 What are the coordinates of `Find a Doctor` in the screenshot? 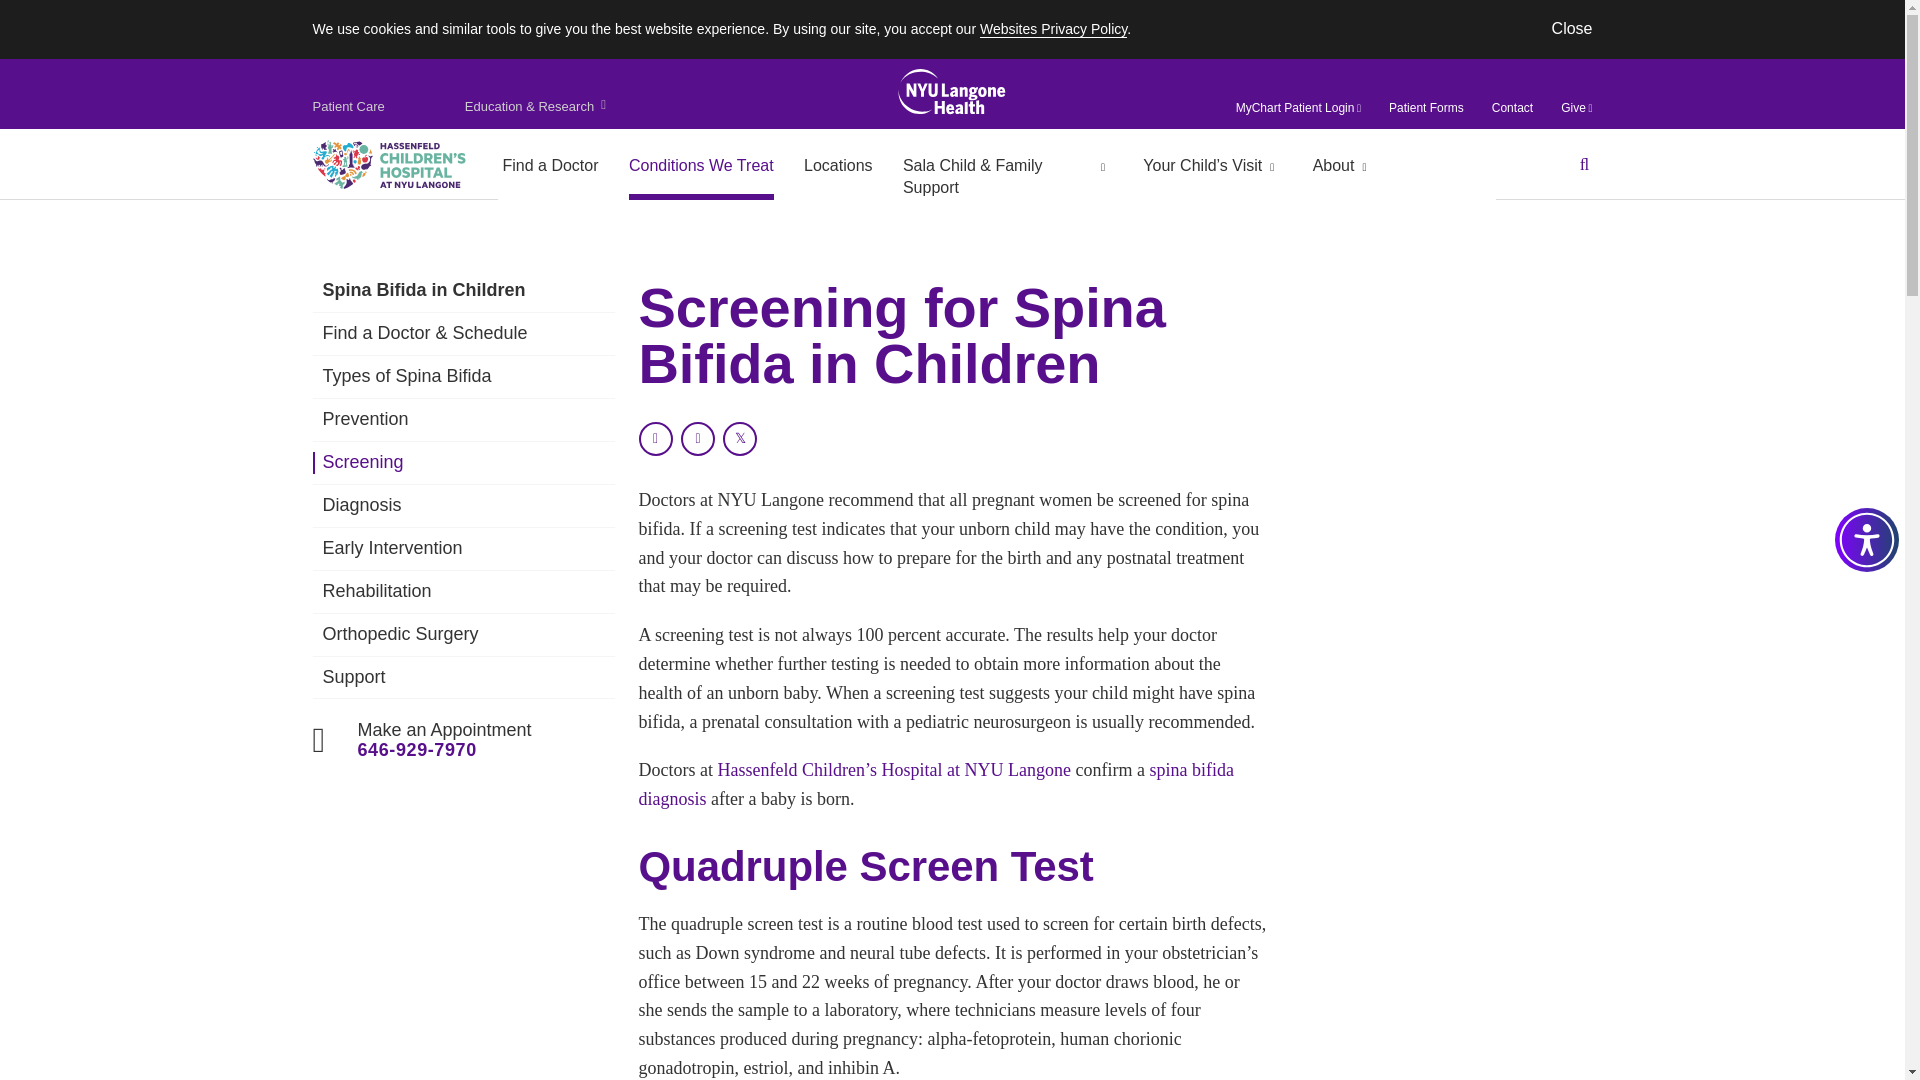 It's located at (550, 165).